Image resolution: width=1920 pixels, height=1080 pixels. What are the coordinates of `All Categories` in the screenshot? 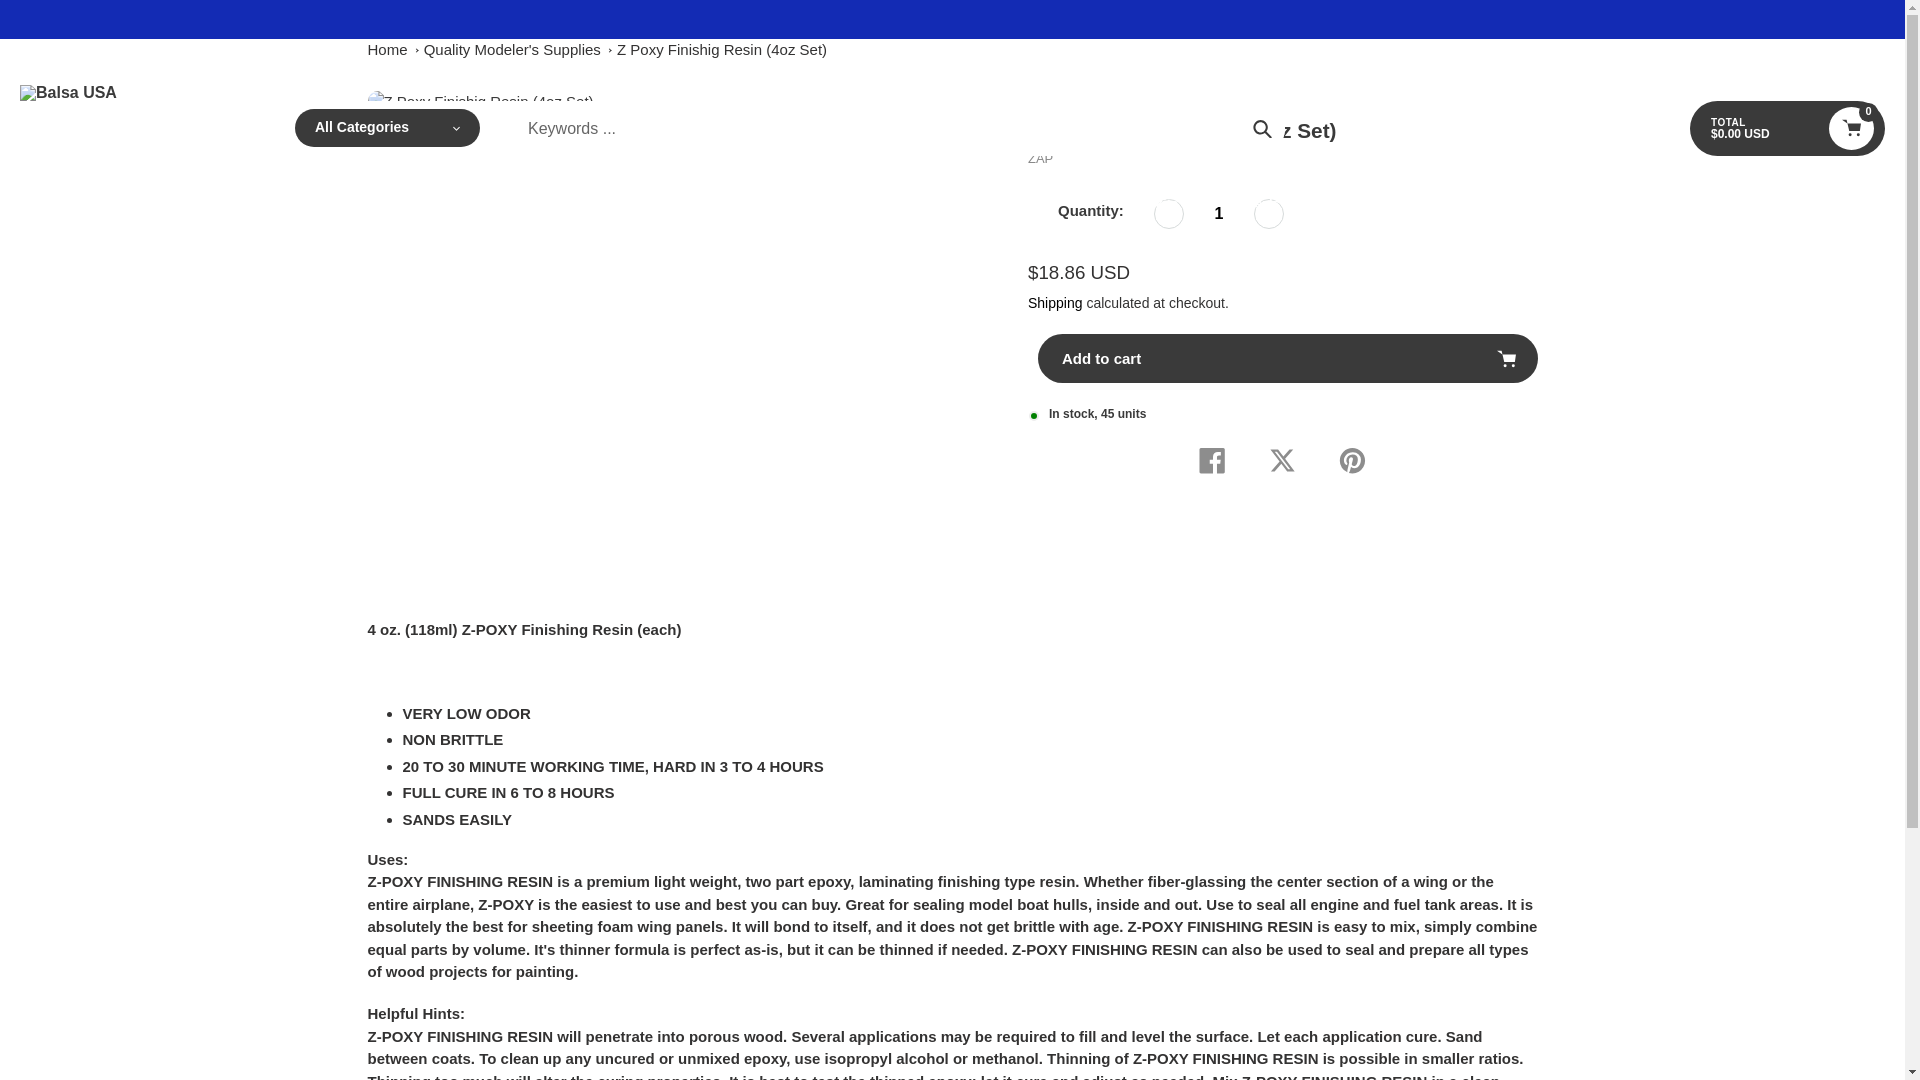 It's located at (388, 128).